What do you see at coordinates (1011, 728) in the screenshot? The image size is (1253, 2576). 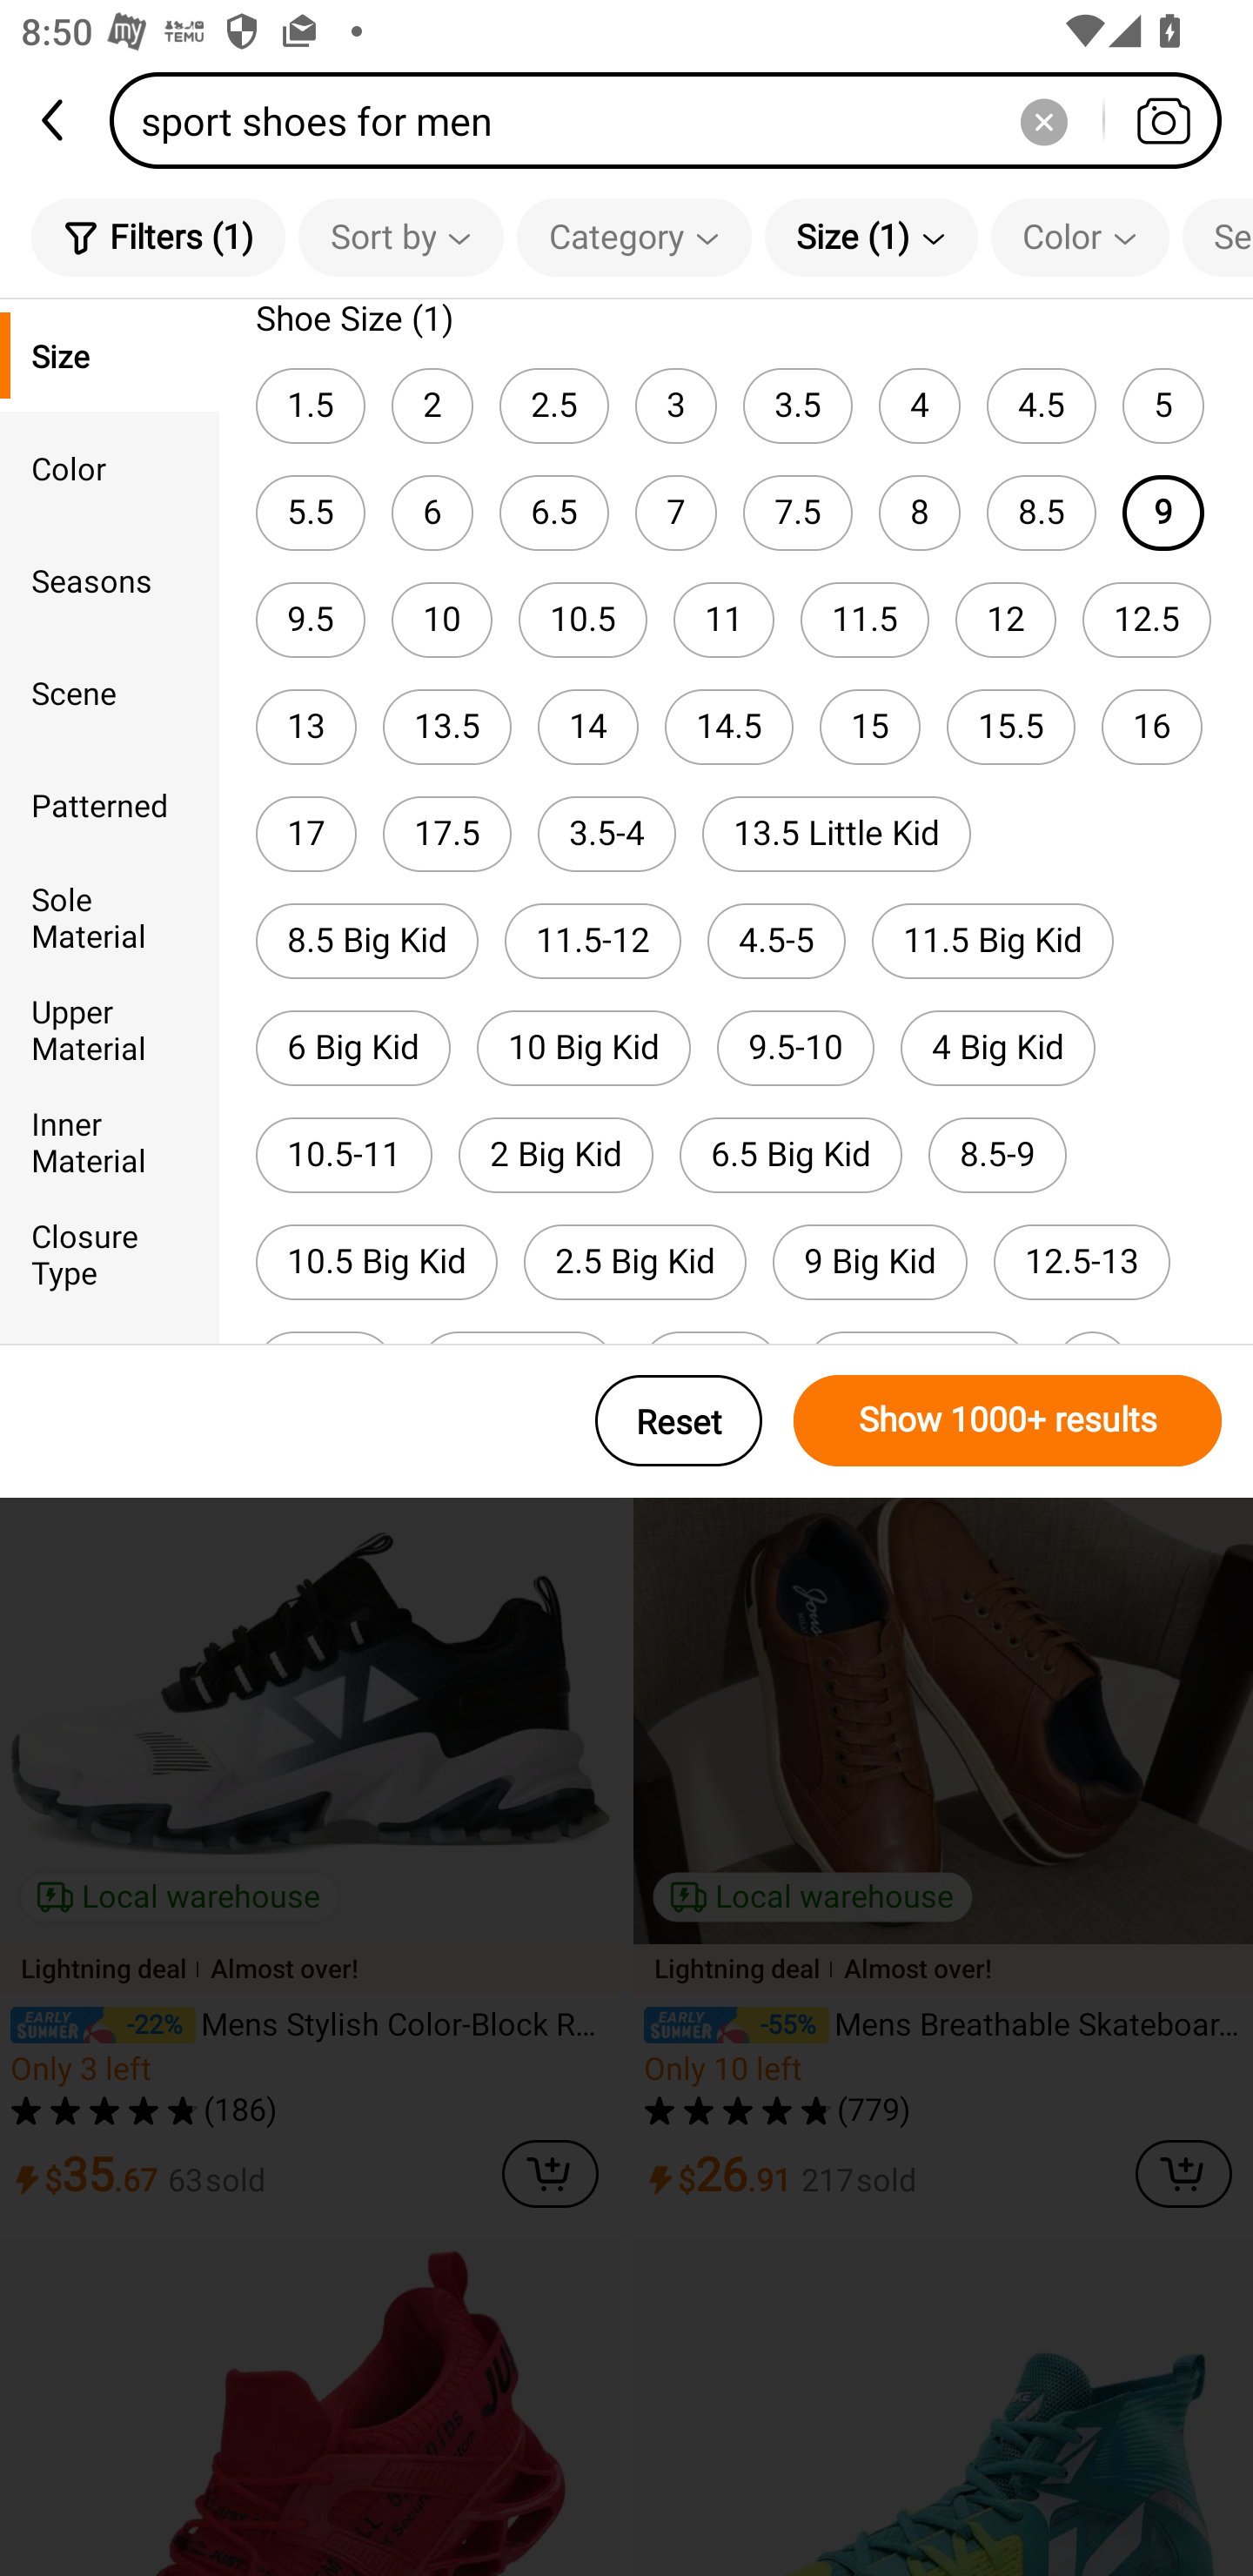 I see `15.5` at bounding box center [1011, 728].